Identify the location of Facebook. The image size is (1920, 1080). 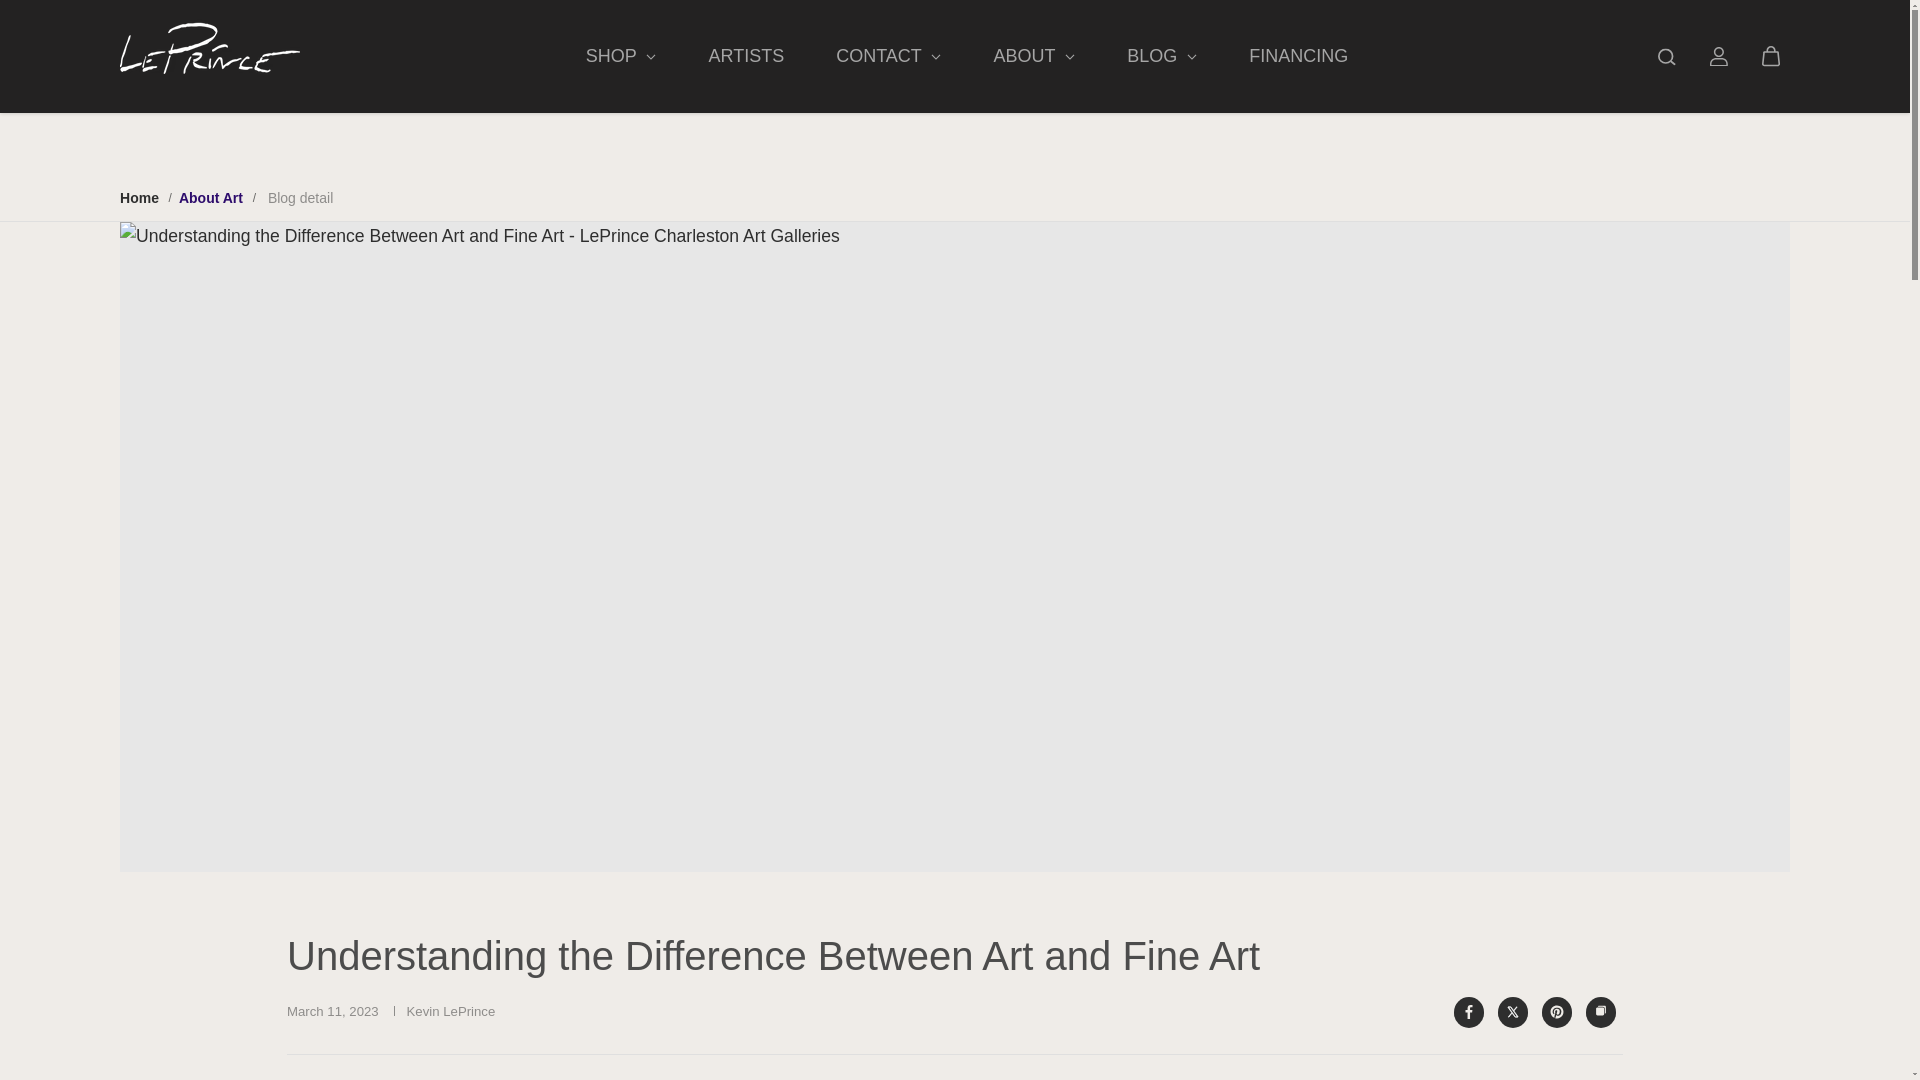
(1469, 1012).